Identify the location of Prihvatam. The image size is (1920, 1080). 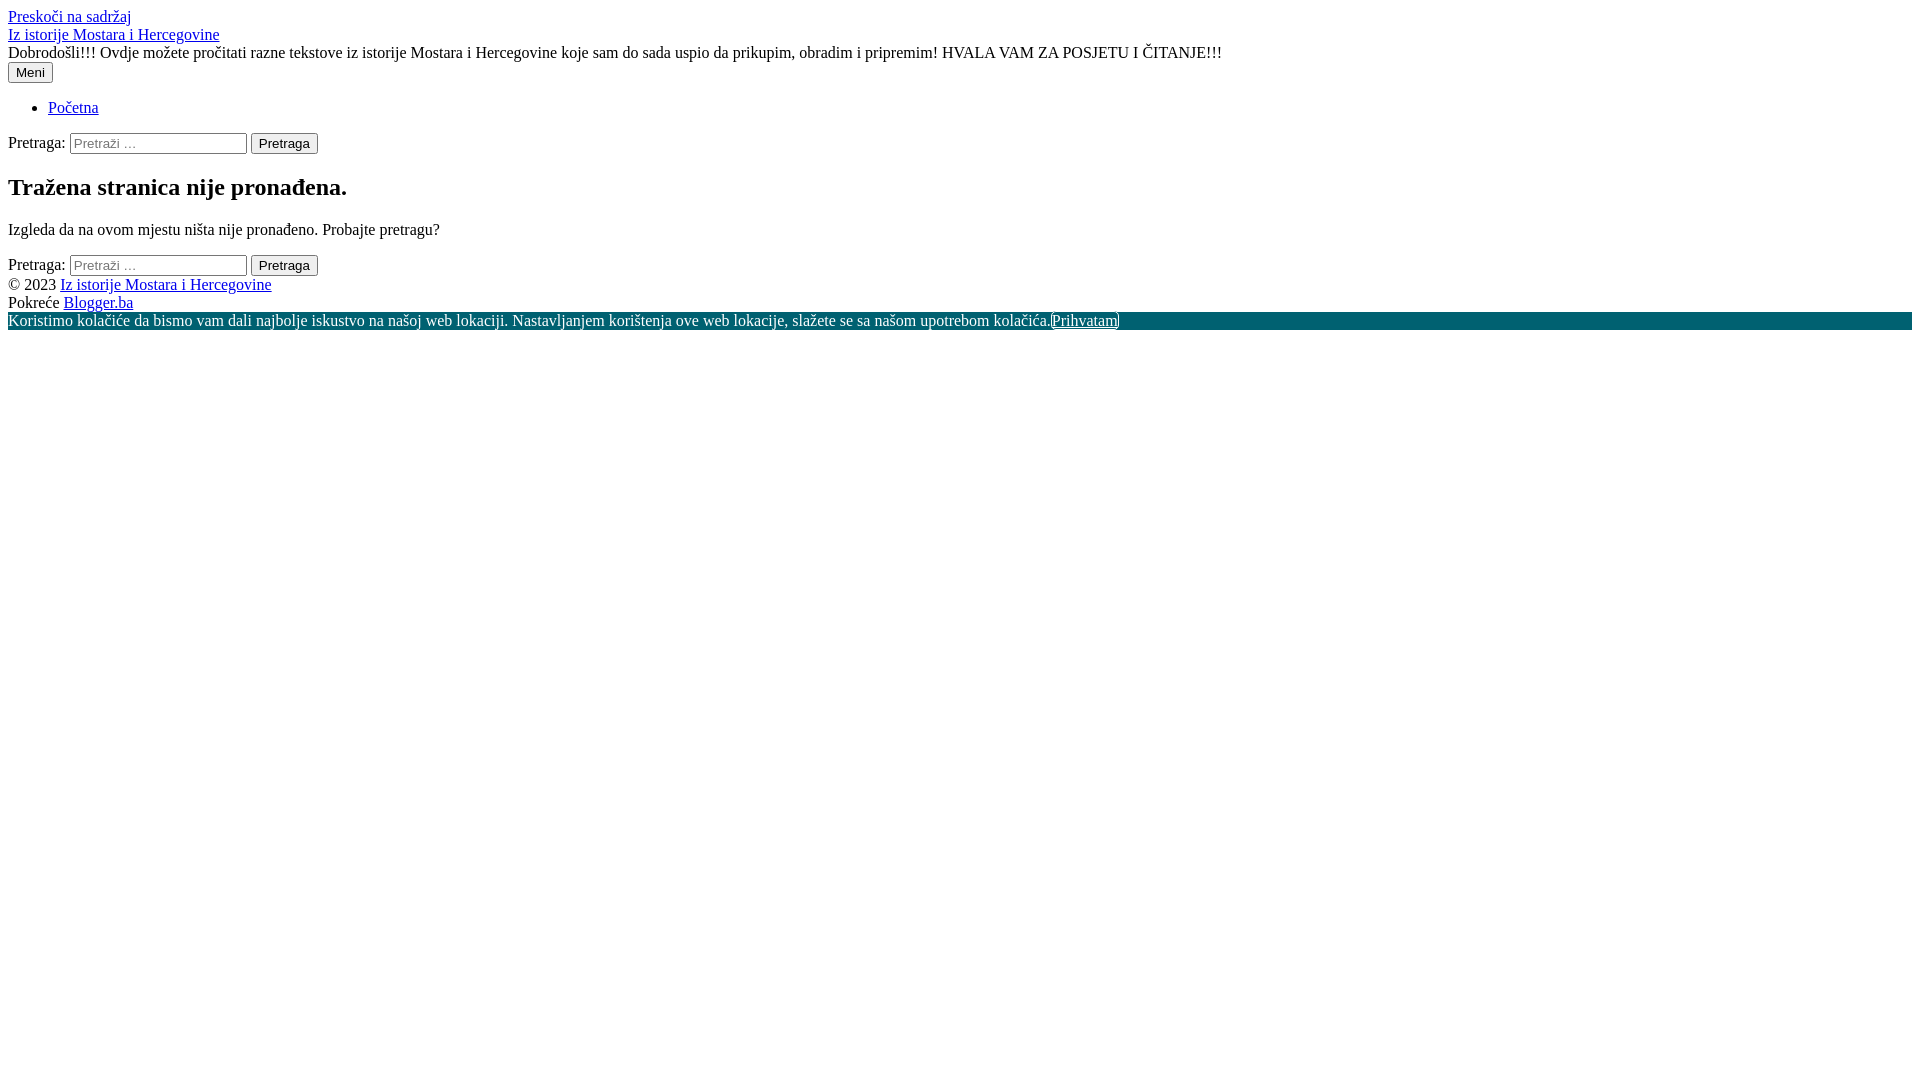
(1085, 320).